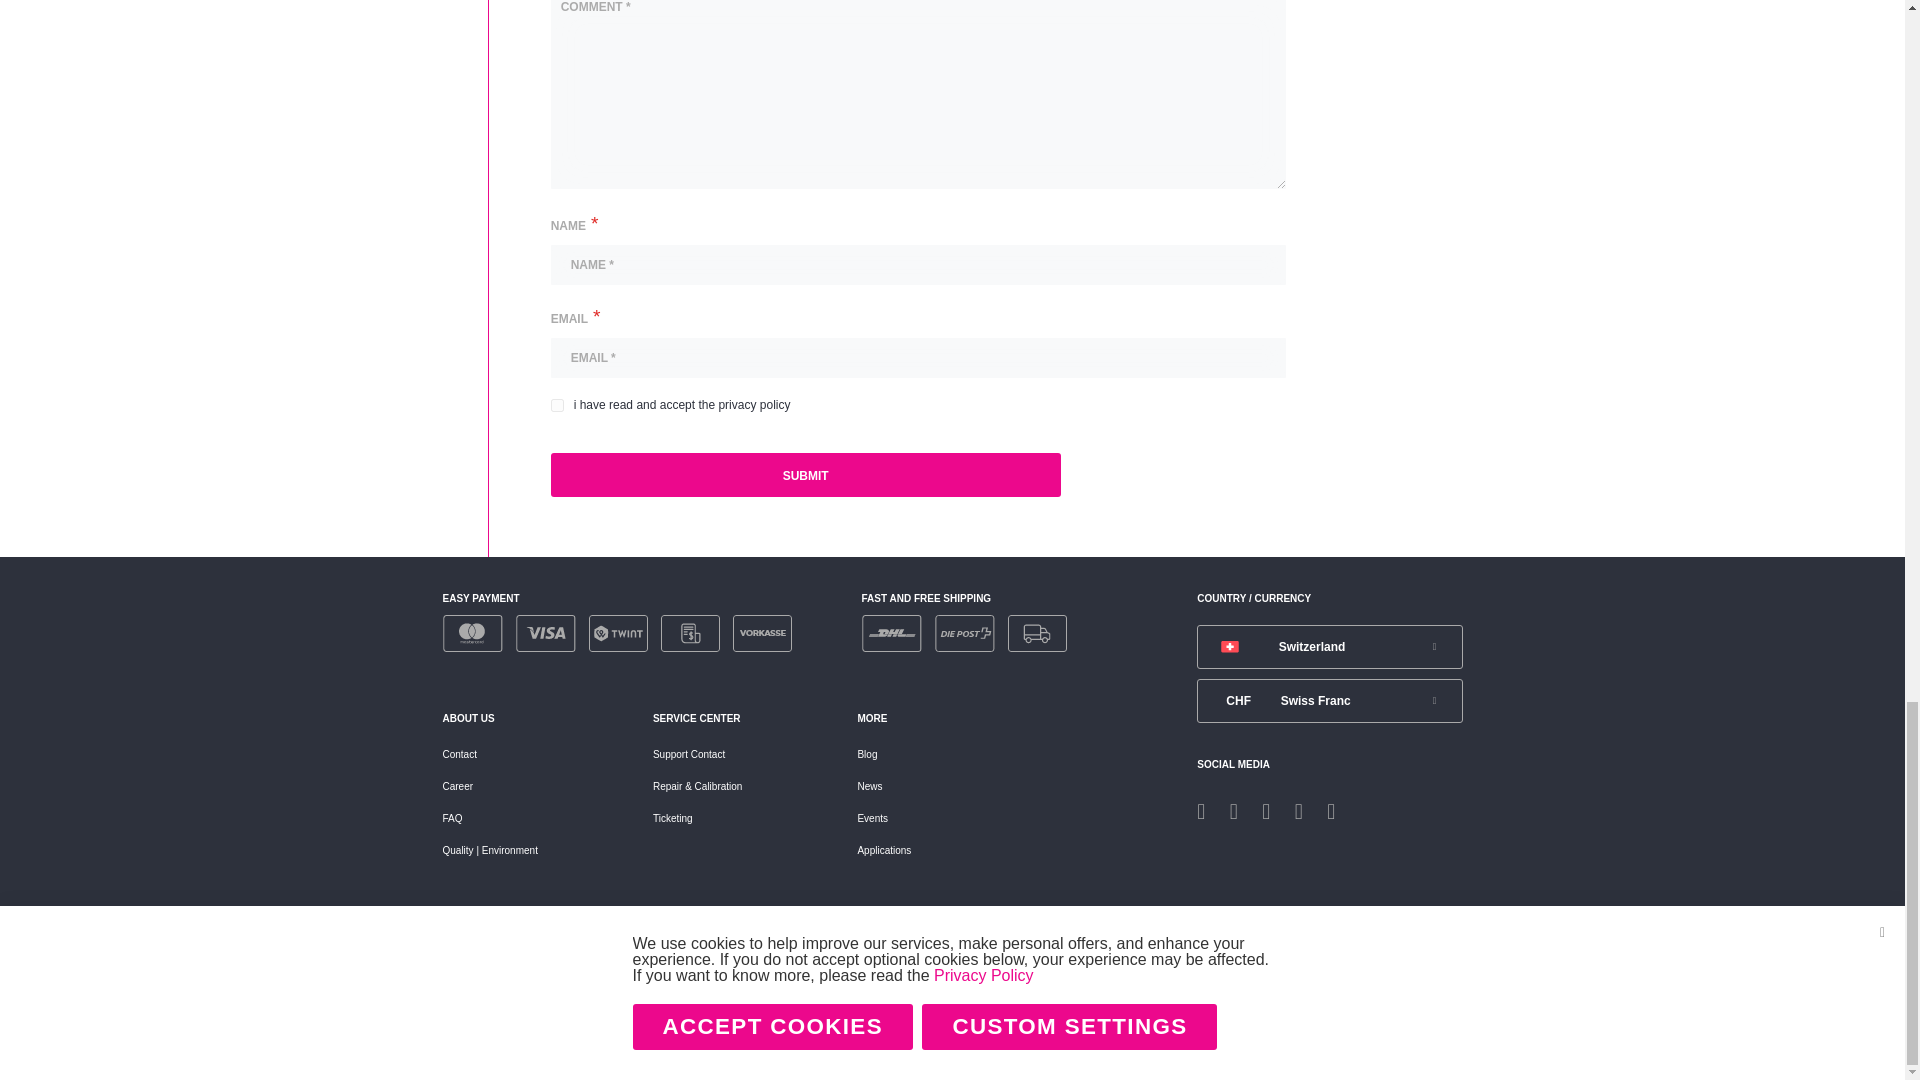 This screenshot has width=1920, height=1080. Describe the element at coordinates (558, 404) in the screenshot. I see `on` at that location.